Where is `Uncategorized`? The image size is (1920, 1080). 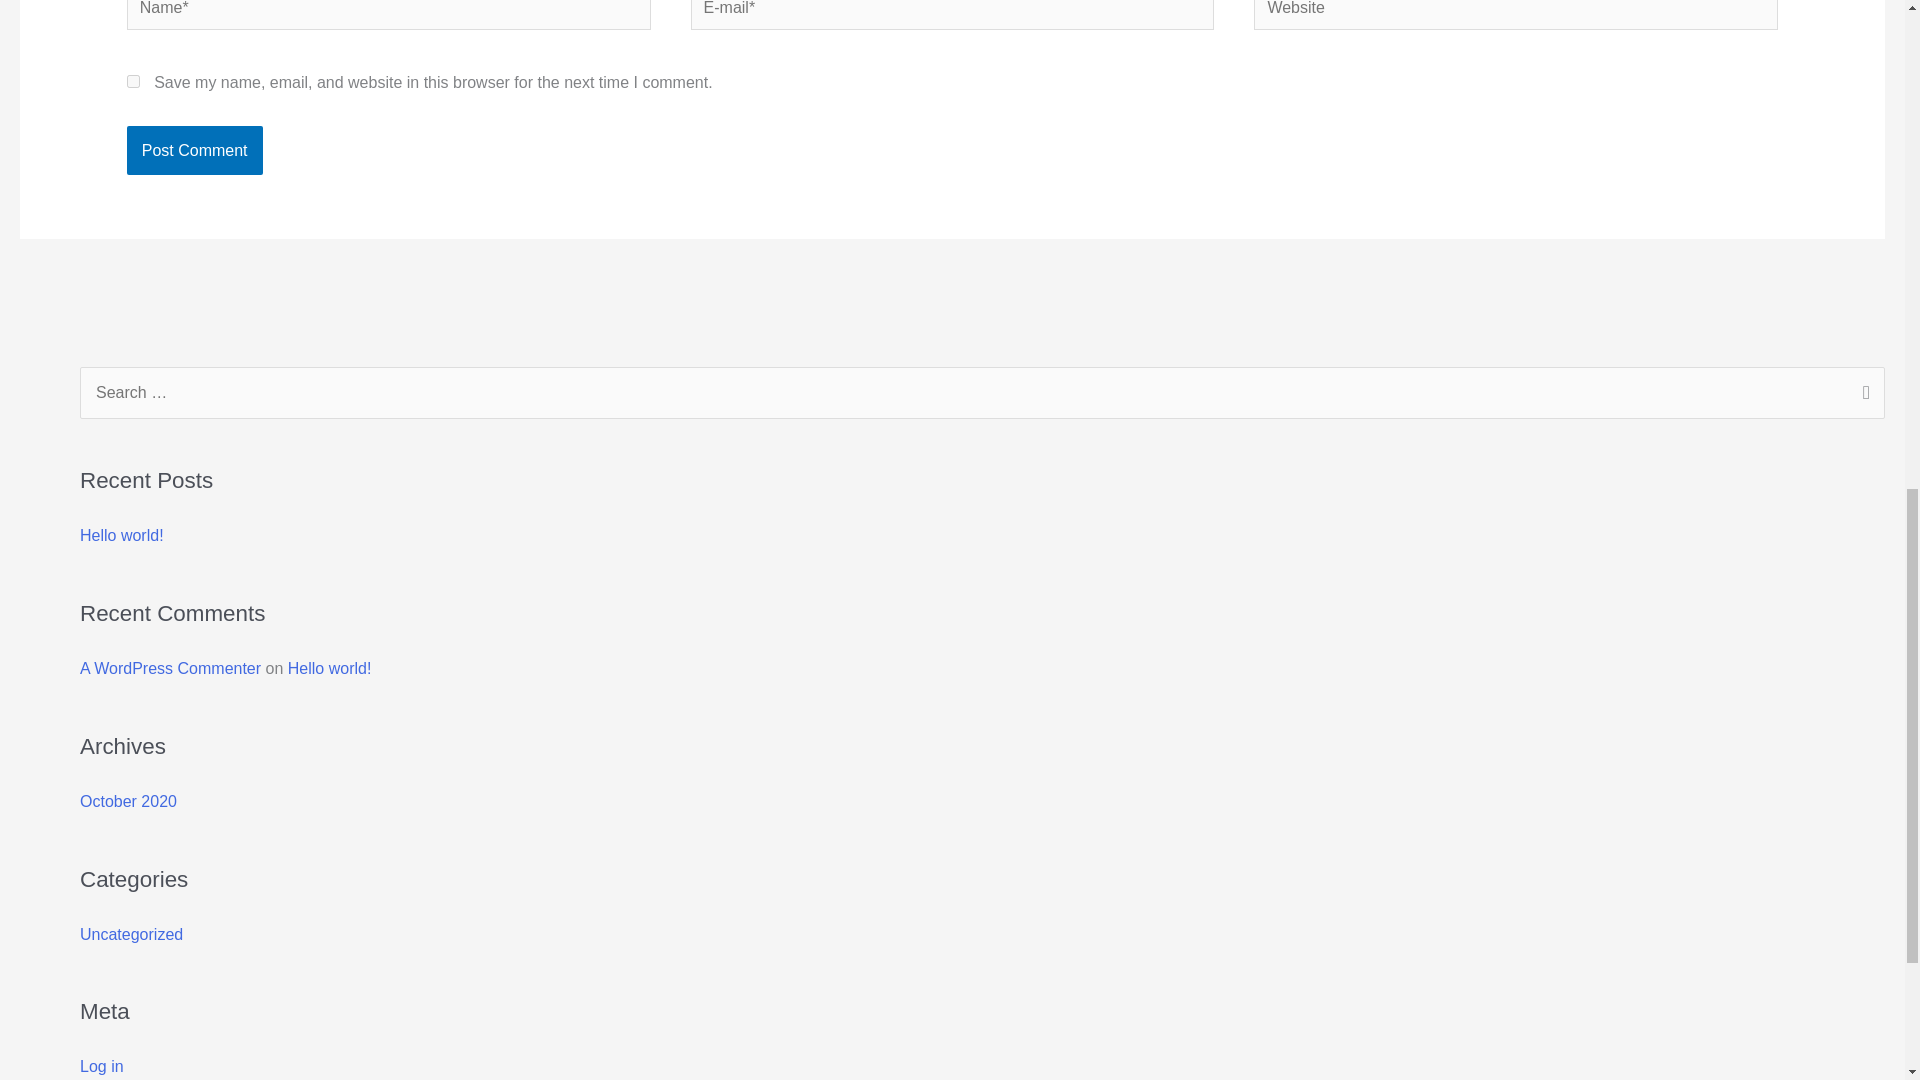 Uncategorized is located at coordinates (131, 934).